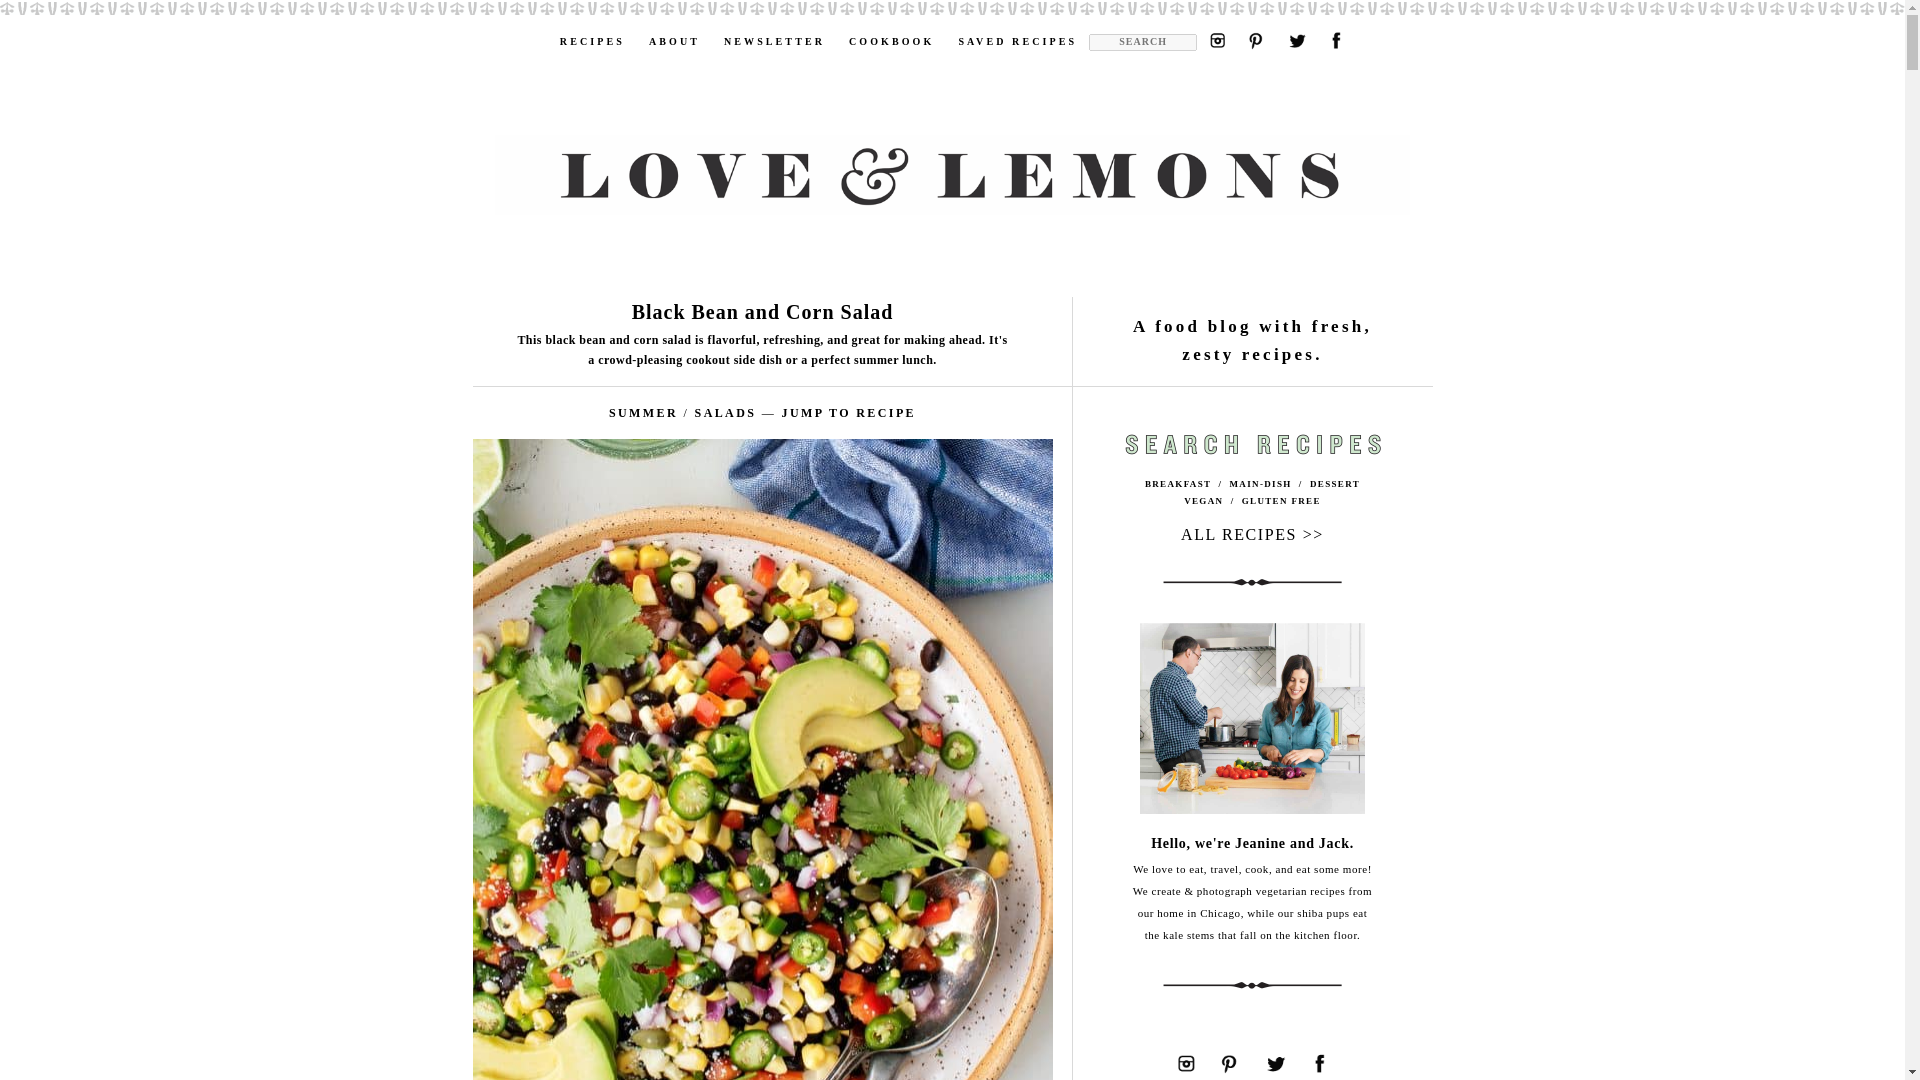 The width and height of the screenshot is (1920, 1080). I want to click on Black Bean and Corn Salad, so click(762, 312).